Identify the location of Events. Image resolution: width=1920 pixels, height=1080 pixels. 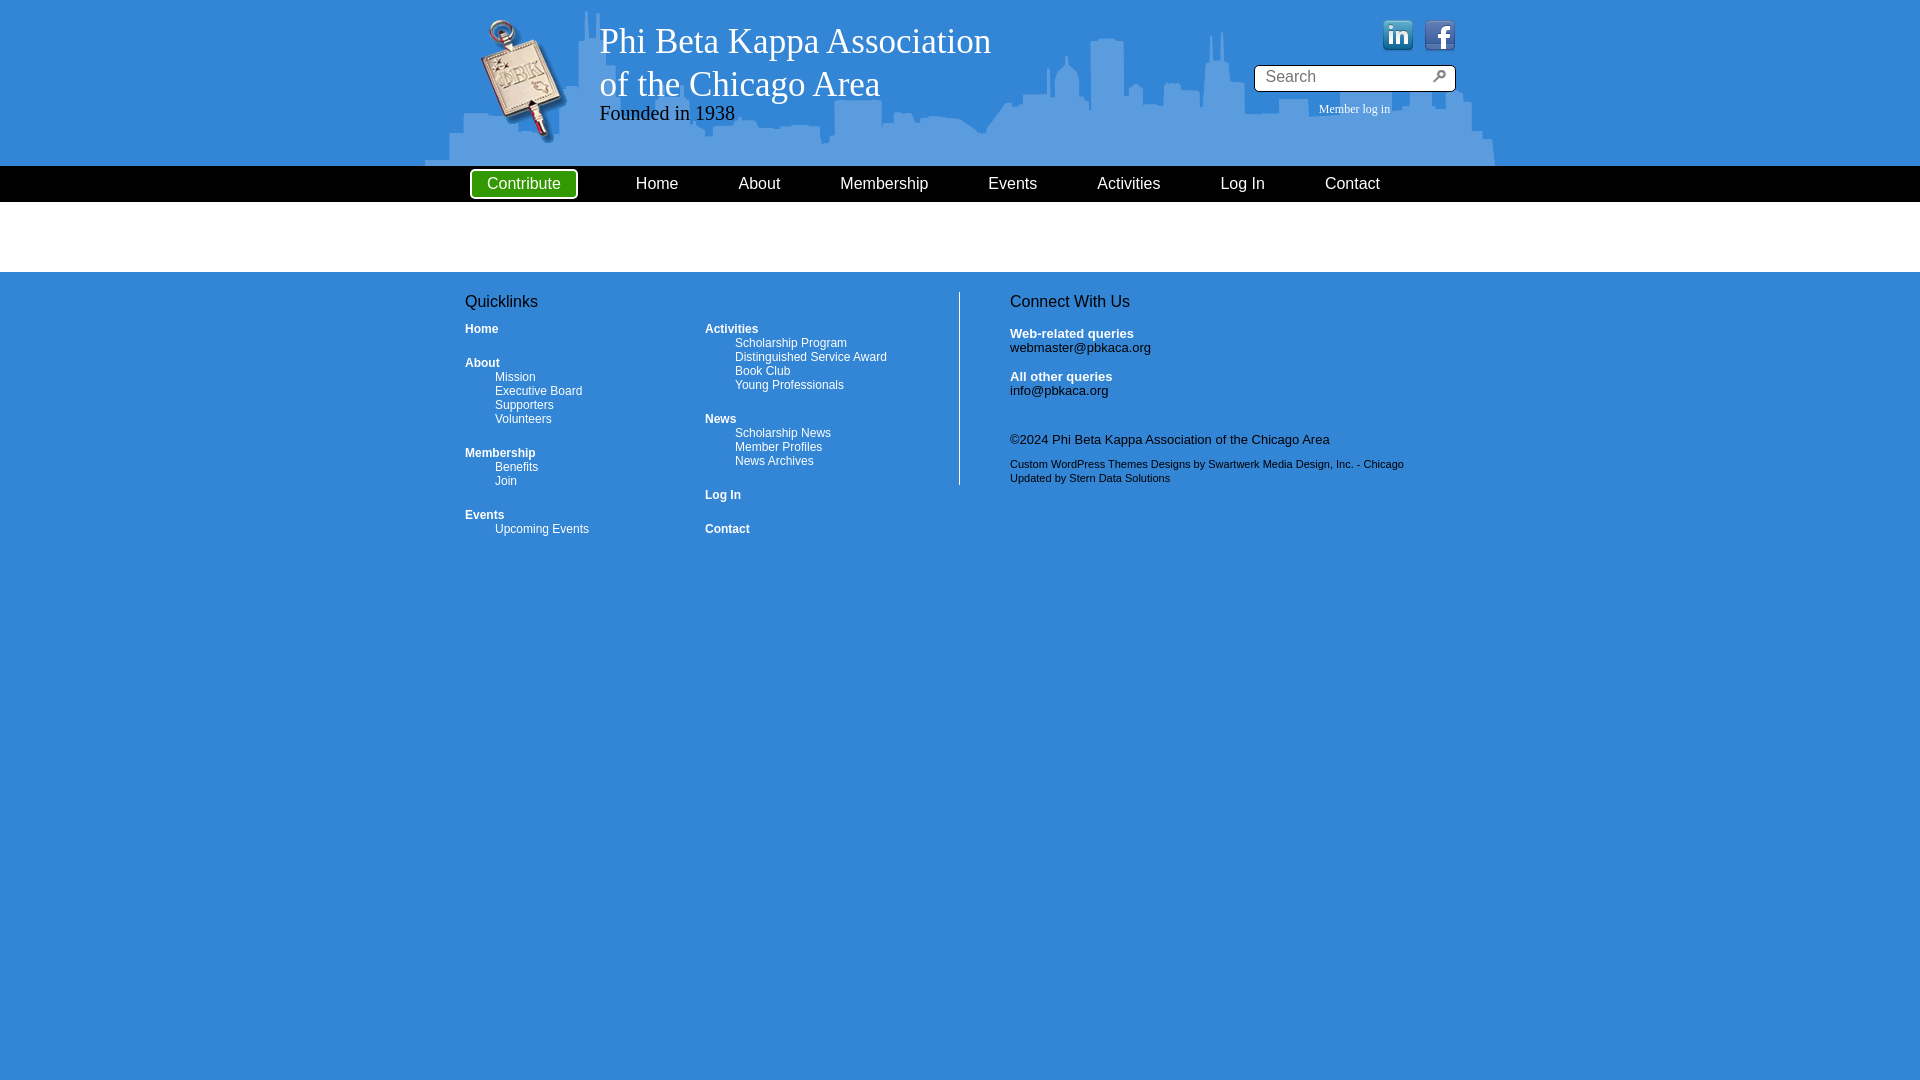
(1034, 184).